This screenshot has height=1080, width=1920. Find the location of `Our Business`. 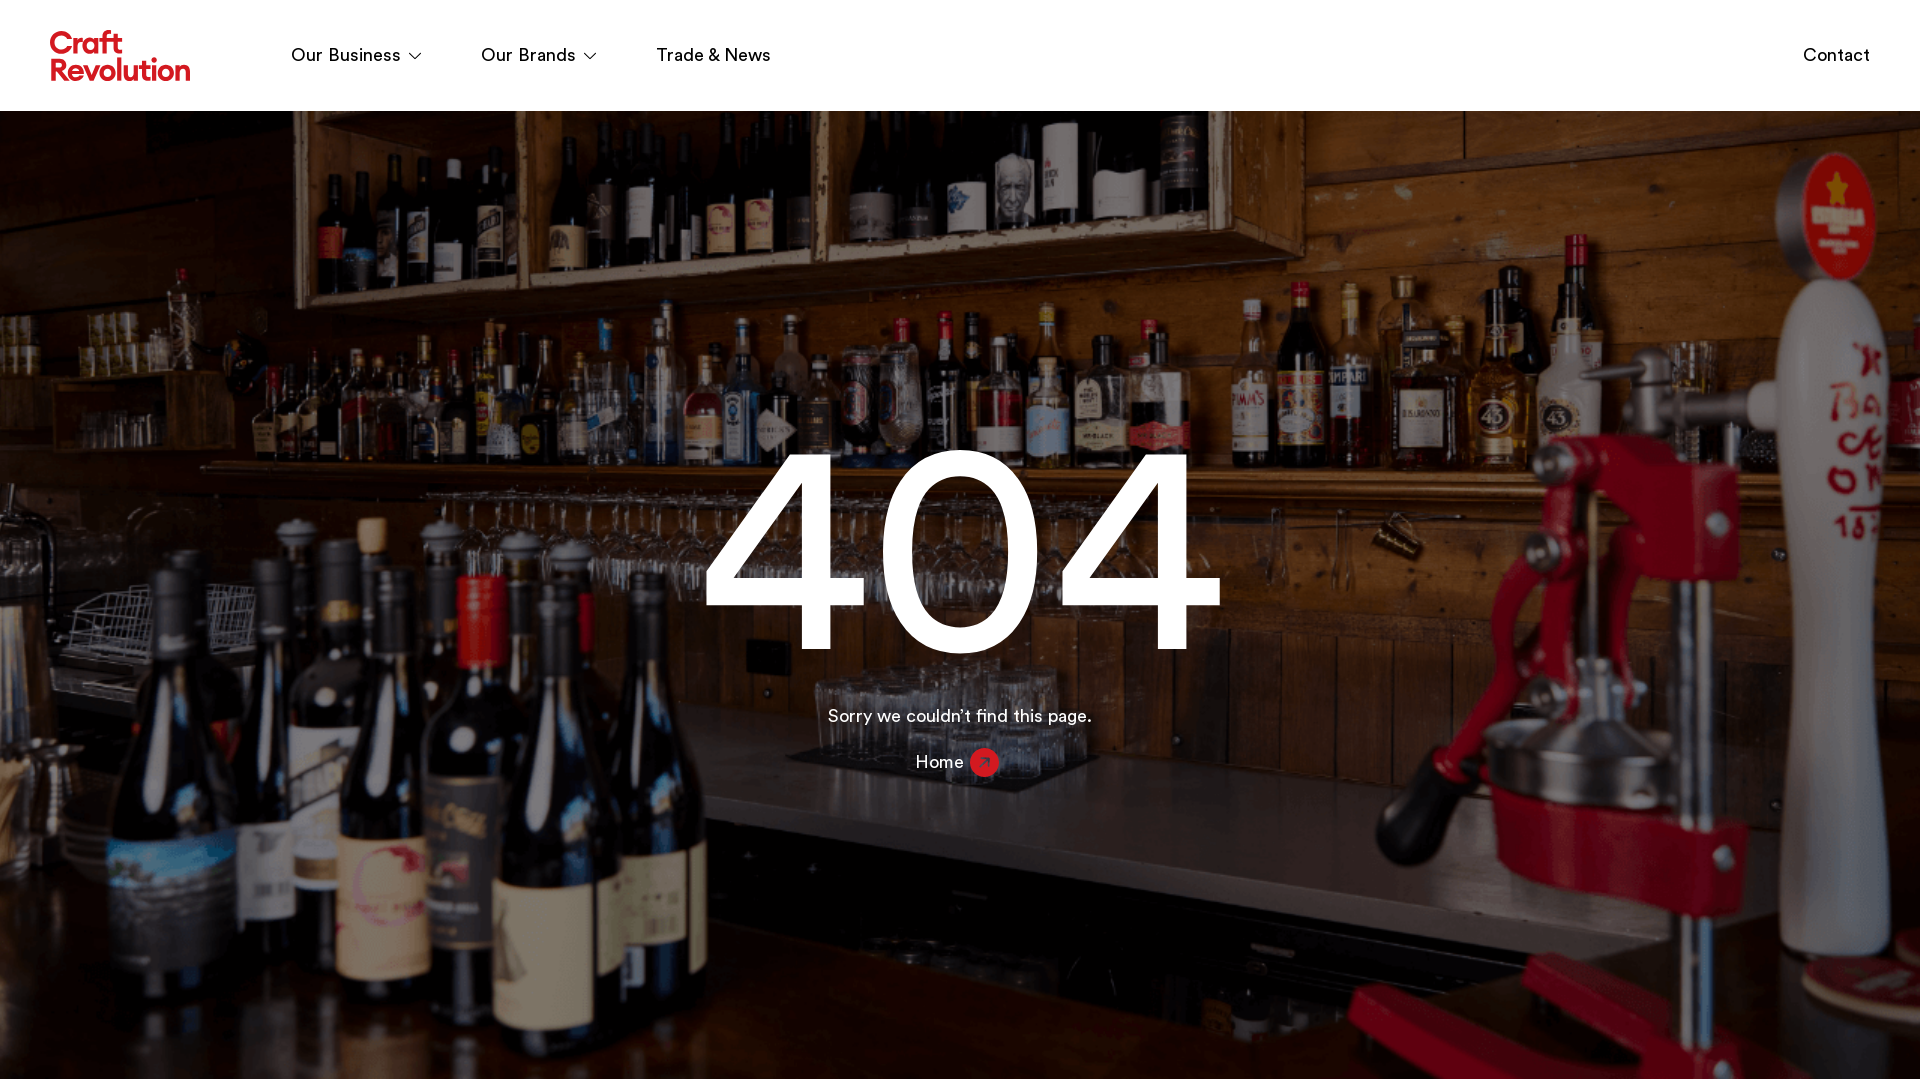

Our Business is located at coordinates (356, 56).